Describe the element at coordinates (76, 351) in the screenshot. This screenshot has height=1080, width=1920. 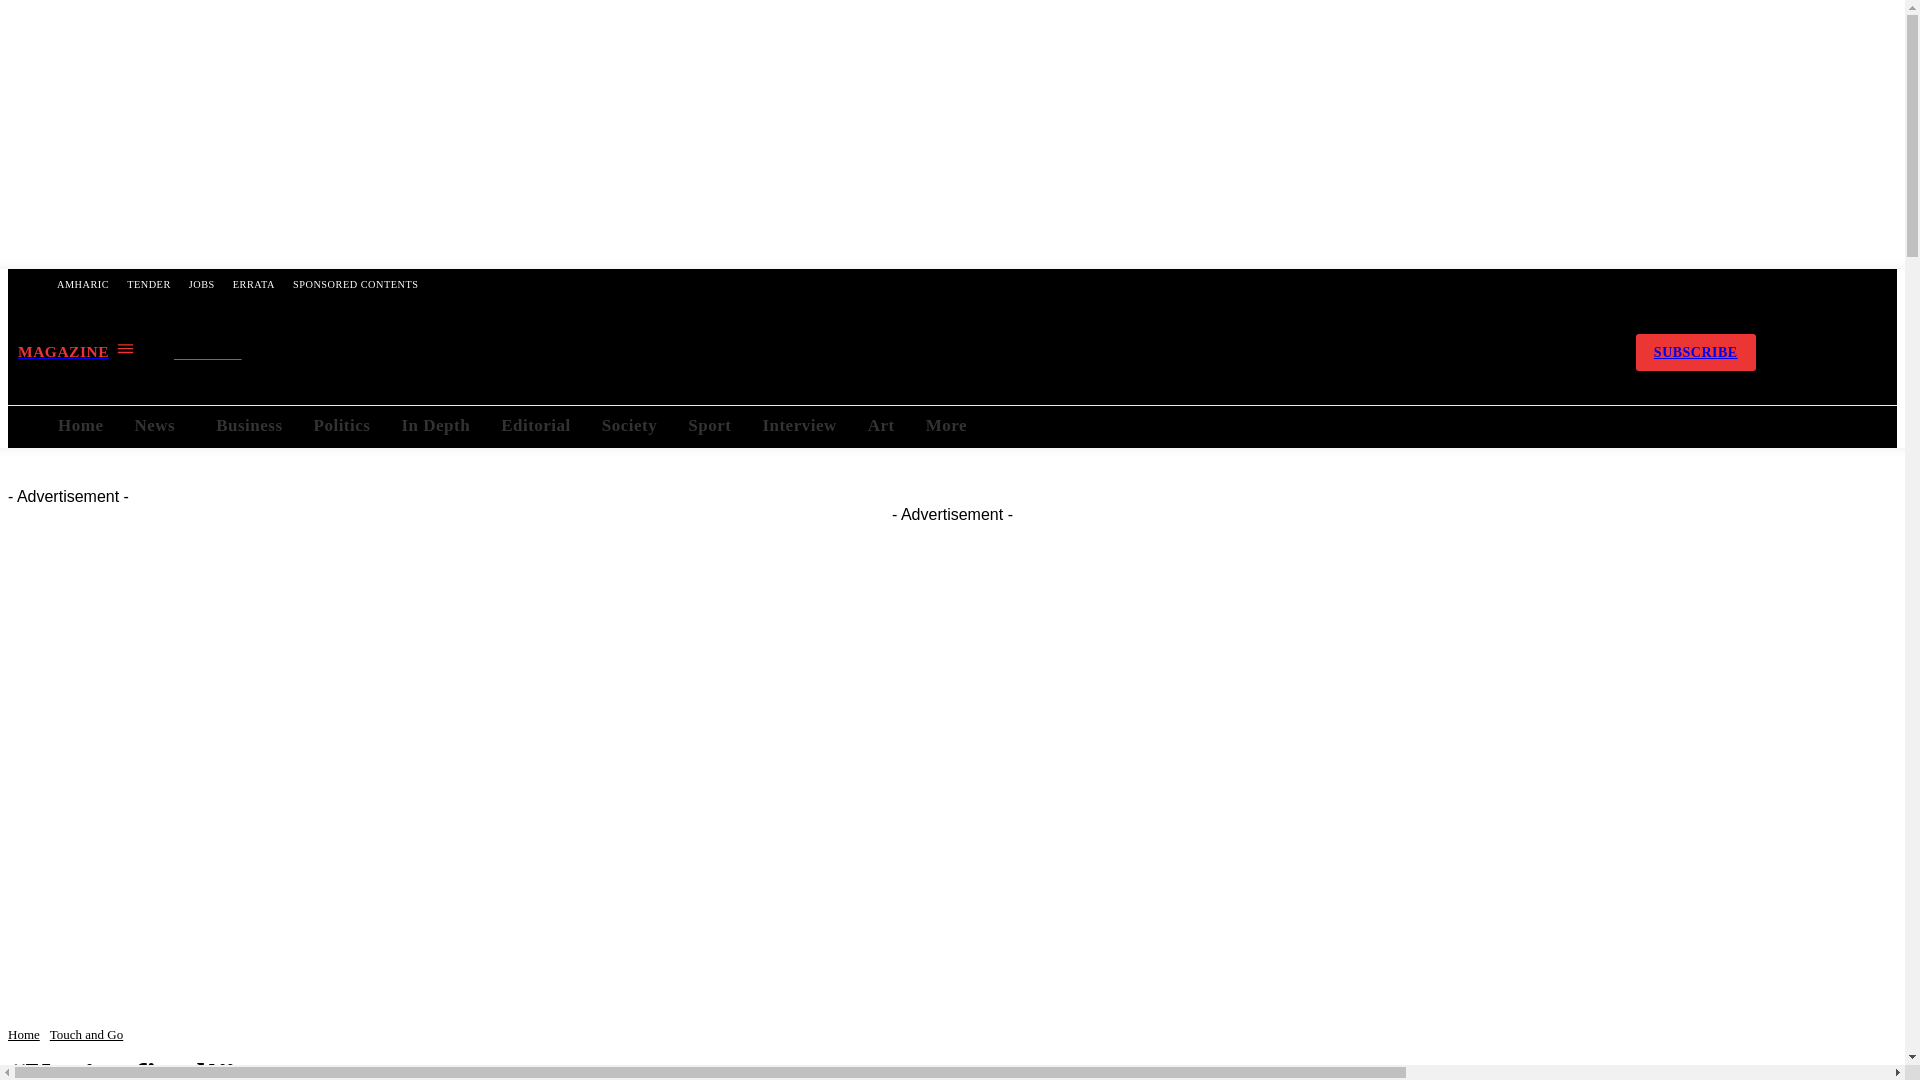
I see `Magazine` at that location.